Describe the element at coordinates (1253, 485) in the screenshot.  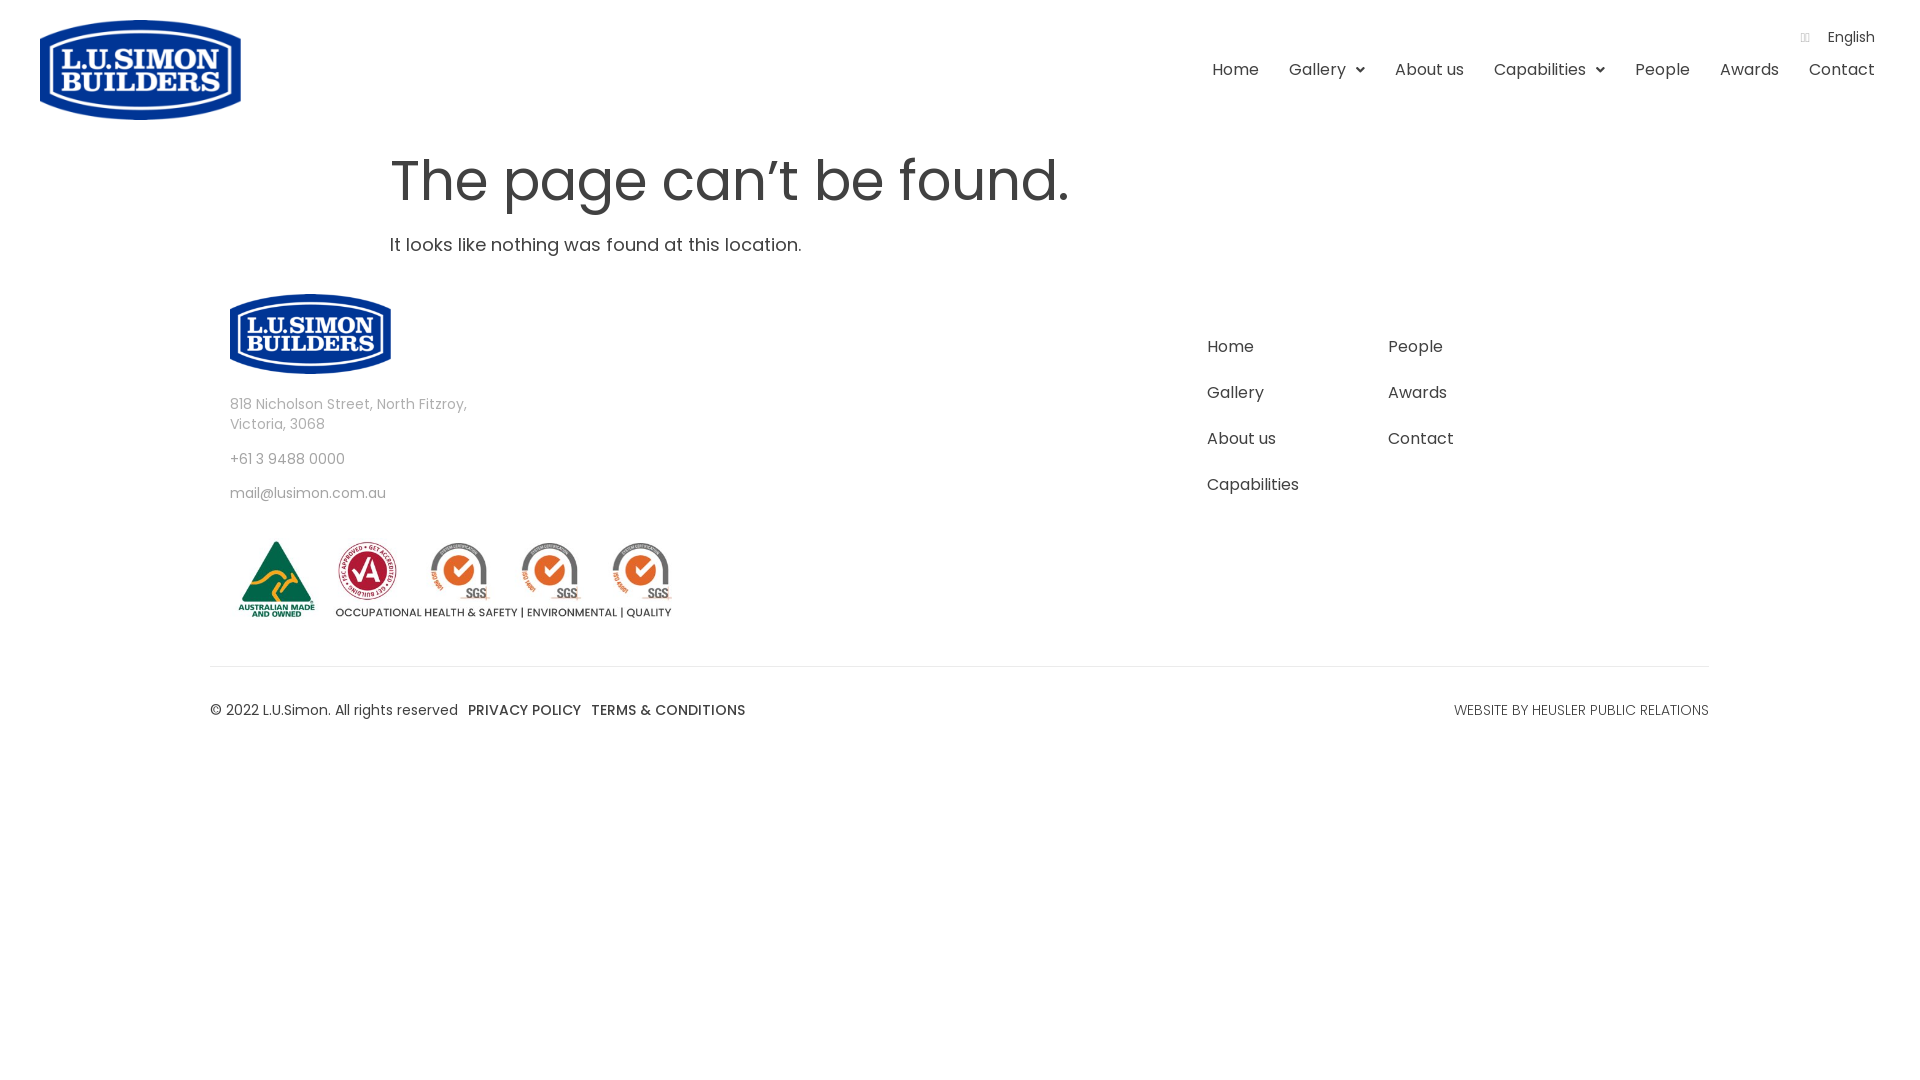
I see `Capabilities` at that location.